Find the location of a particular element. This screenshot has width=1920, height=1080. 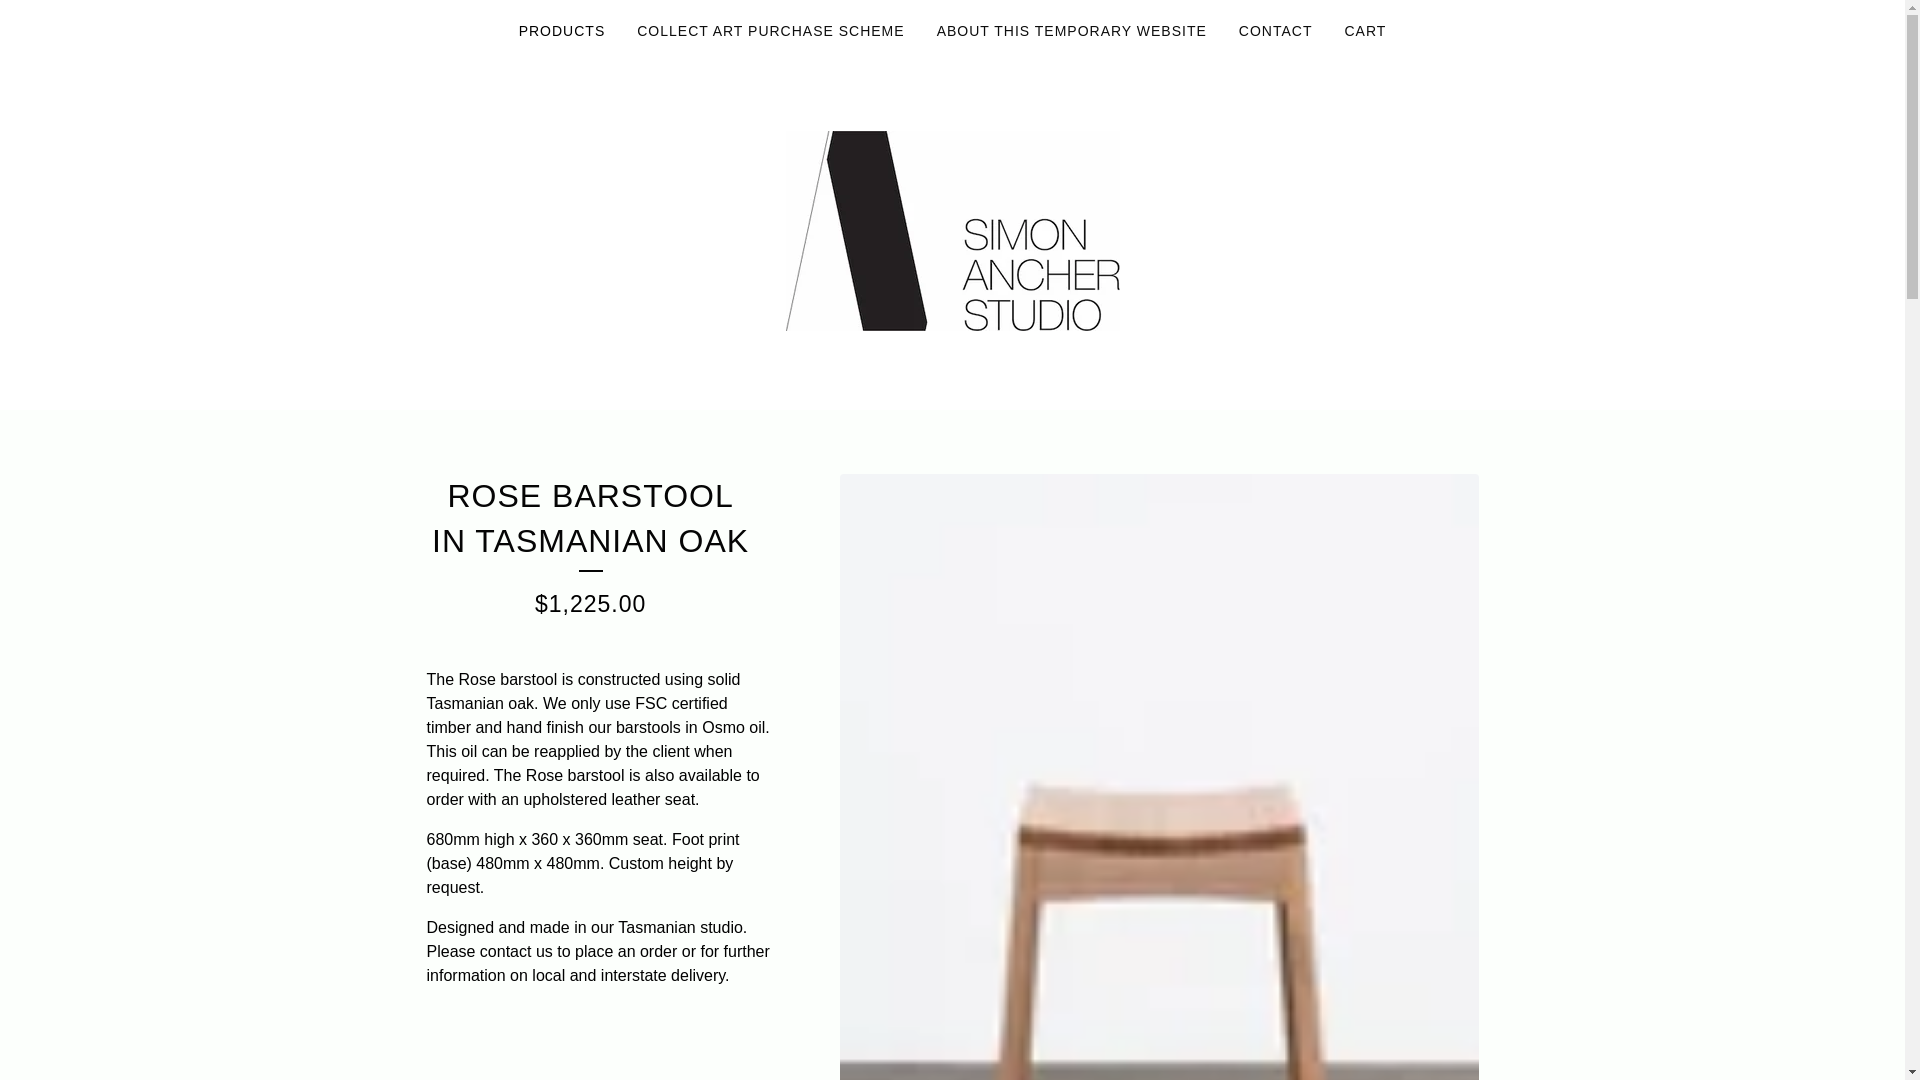

View COLLECT ART PURCHASE SCHEME is located at coordinates (770, 31).